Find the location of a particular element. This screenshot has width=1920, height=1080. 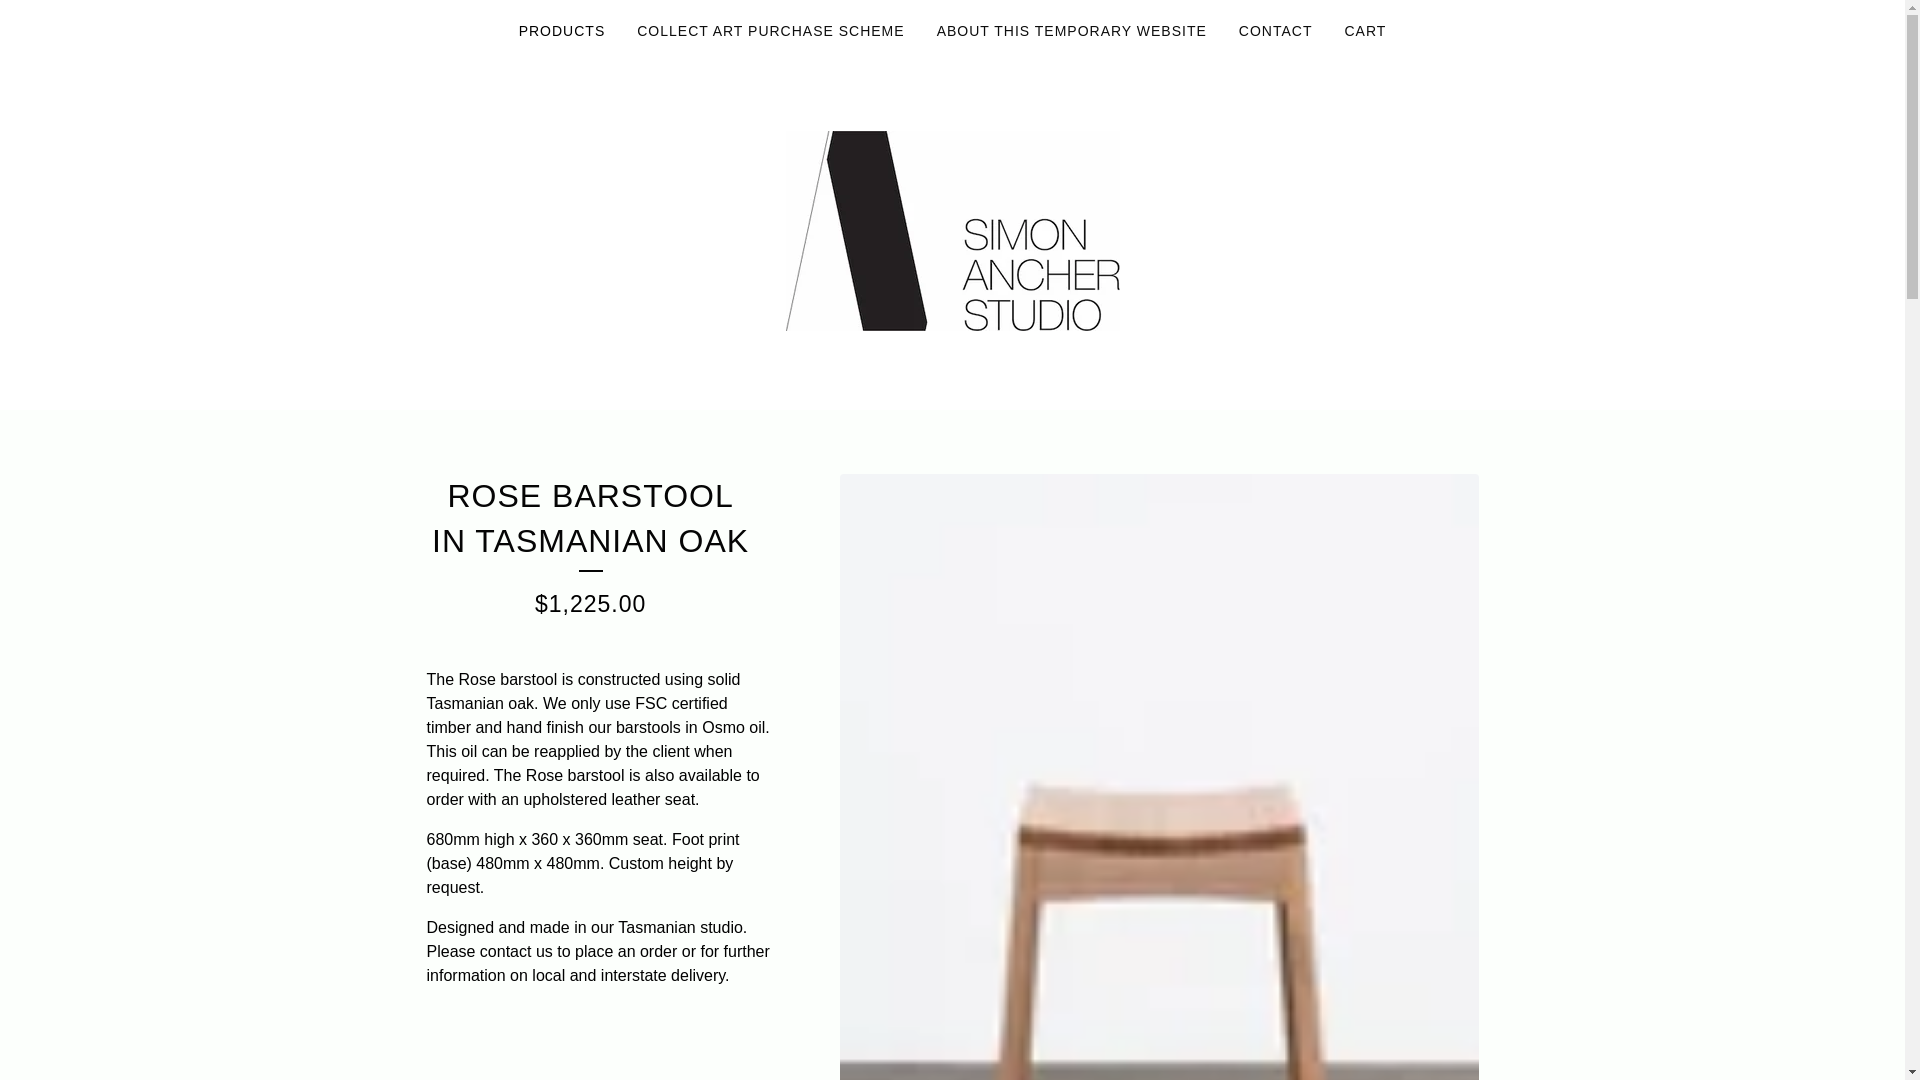

View COLLECT ART PURCHASE SCHEME is located at coordinates (770, 31).